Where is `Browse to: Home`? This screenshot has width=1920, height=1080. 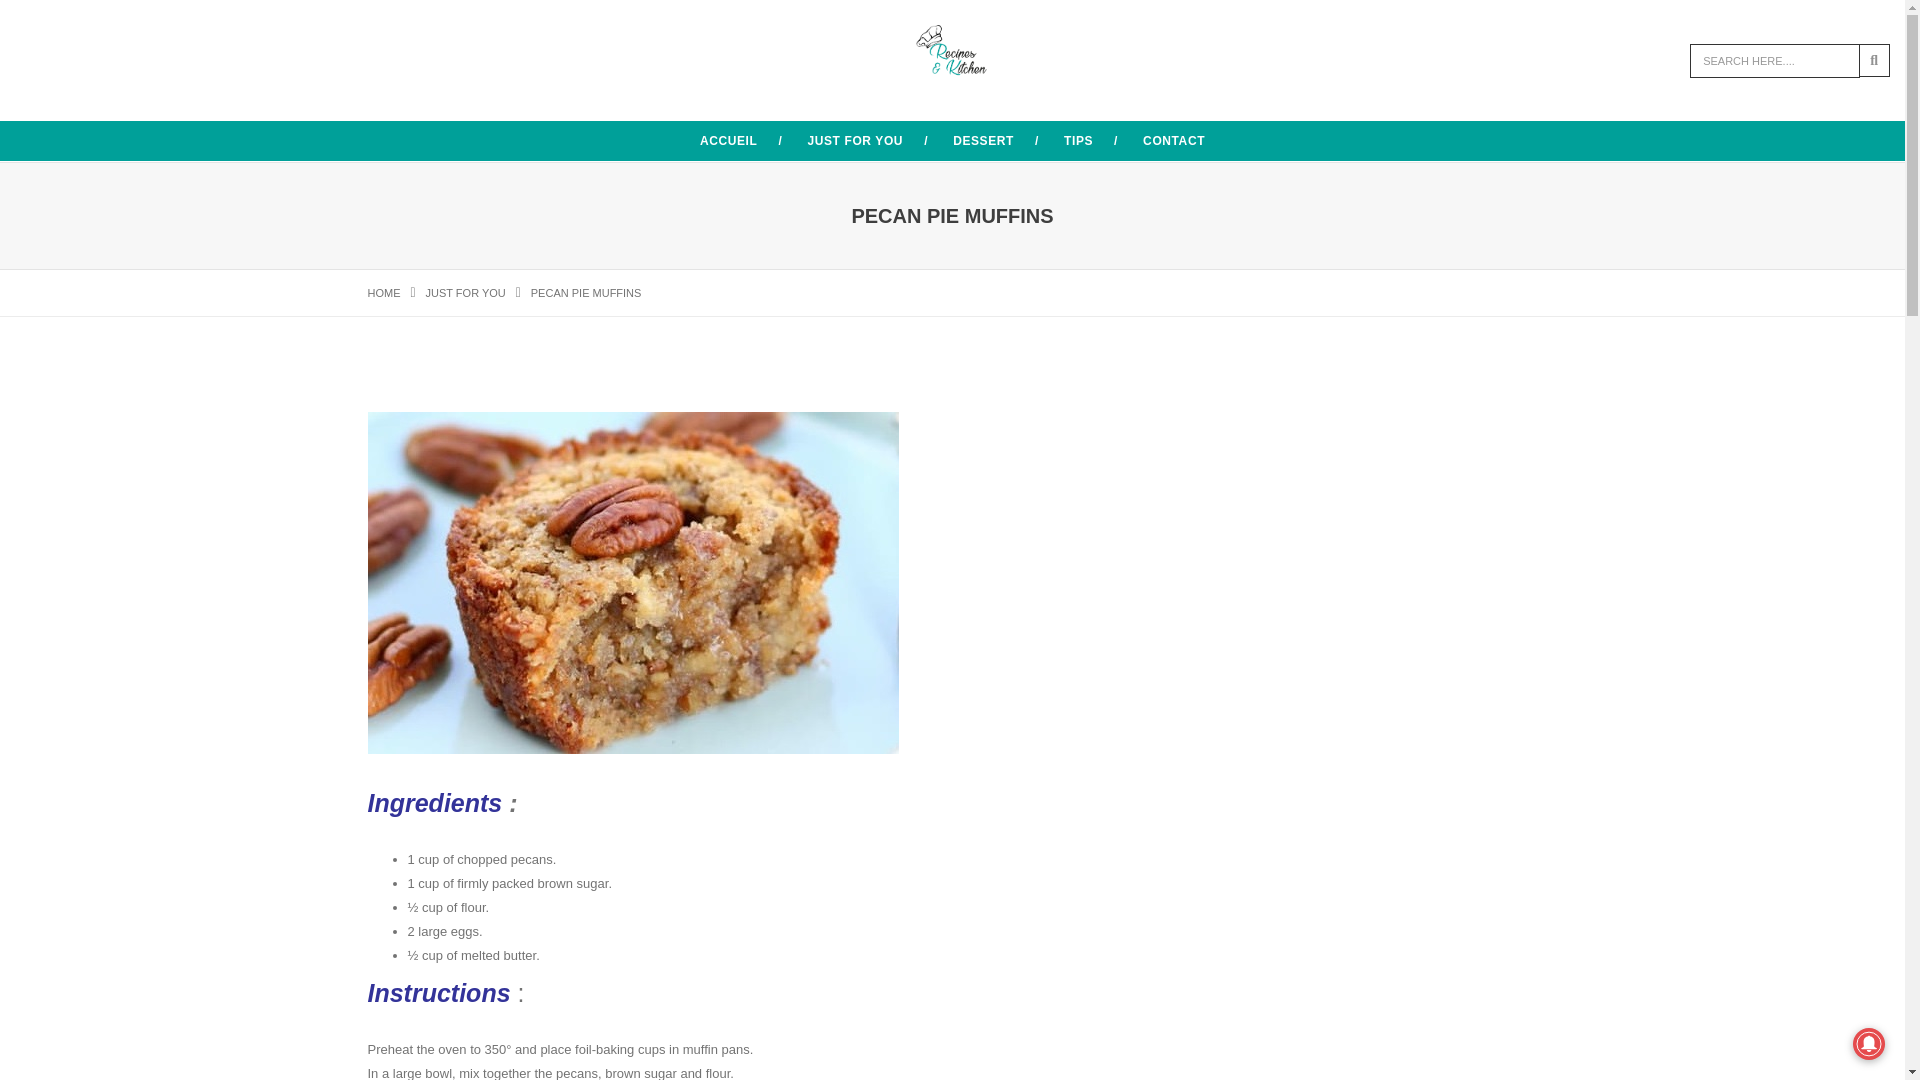 Browse to: Home is located at coordinates (384, 293).